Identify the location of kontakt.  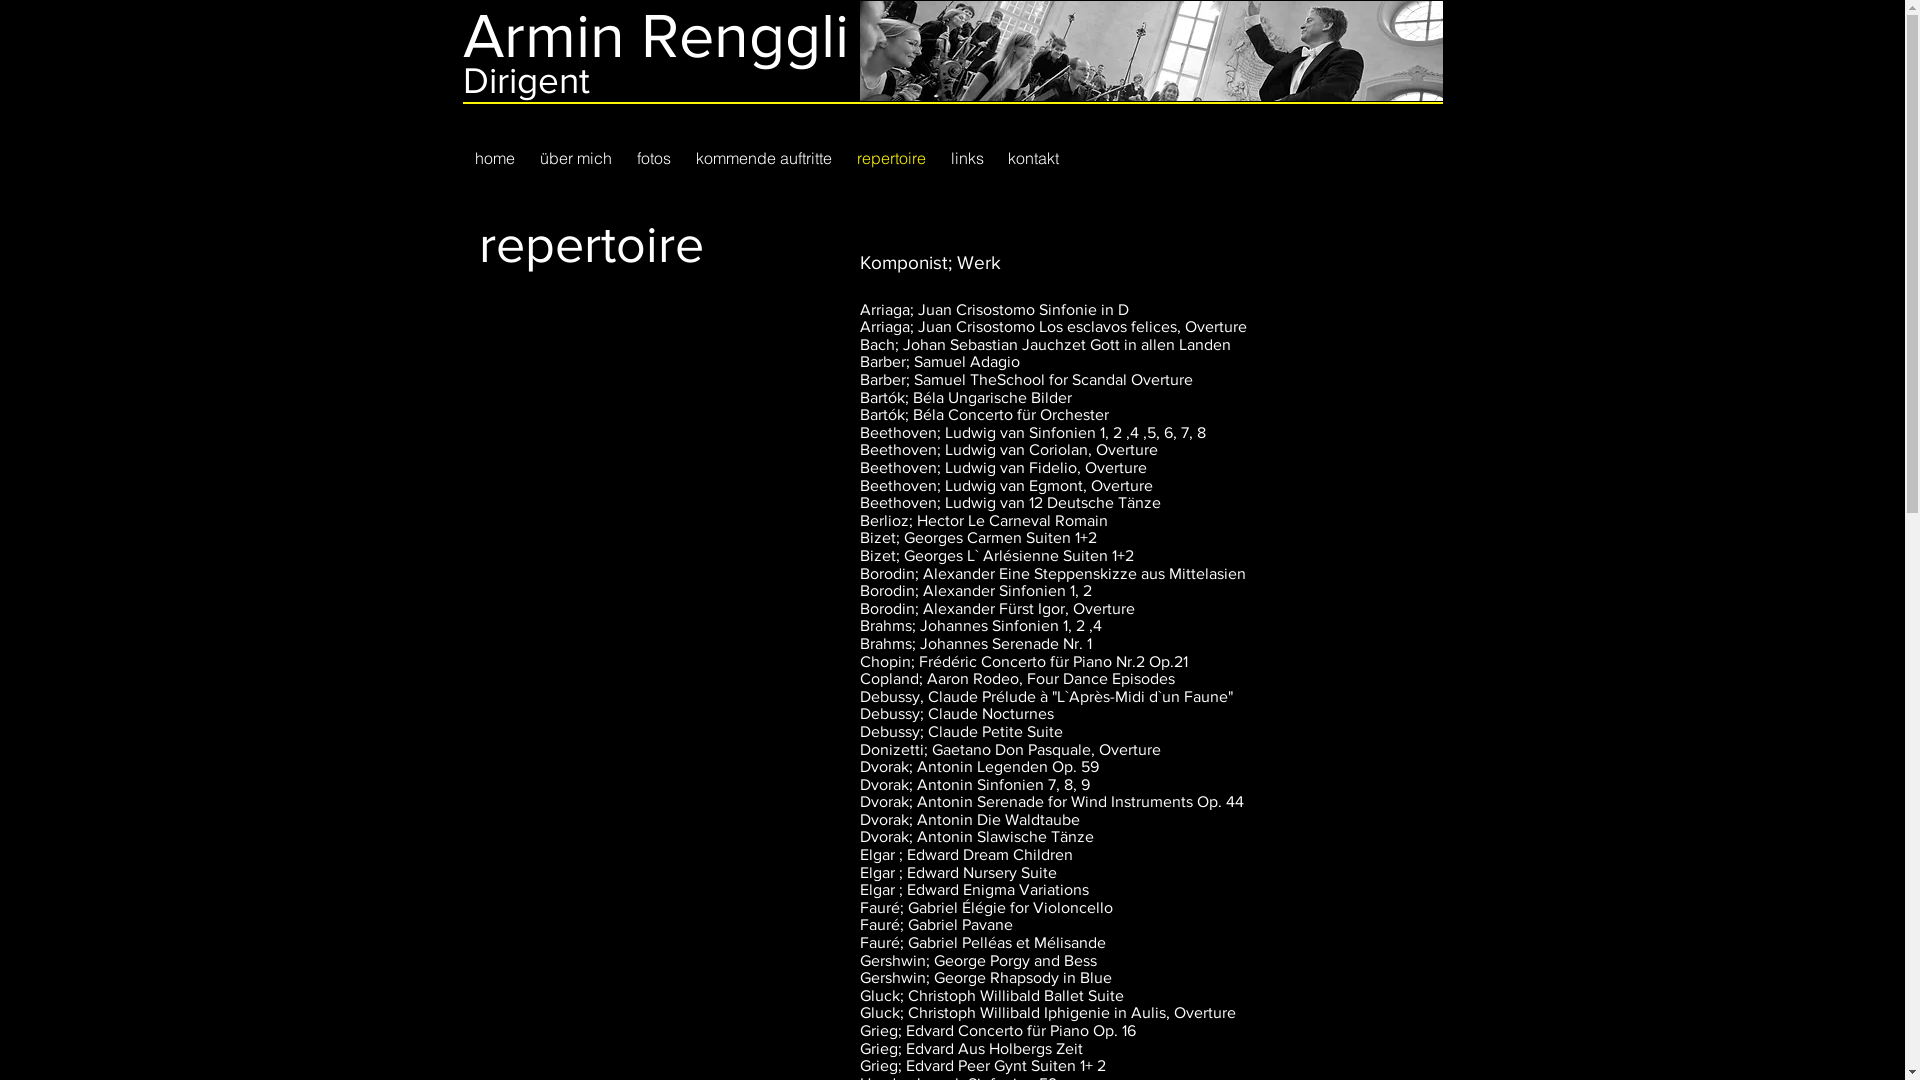
(1034, 158).